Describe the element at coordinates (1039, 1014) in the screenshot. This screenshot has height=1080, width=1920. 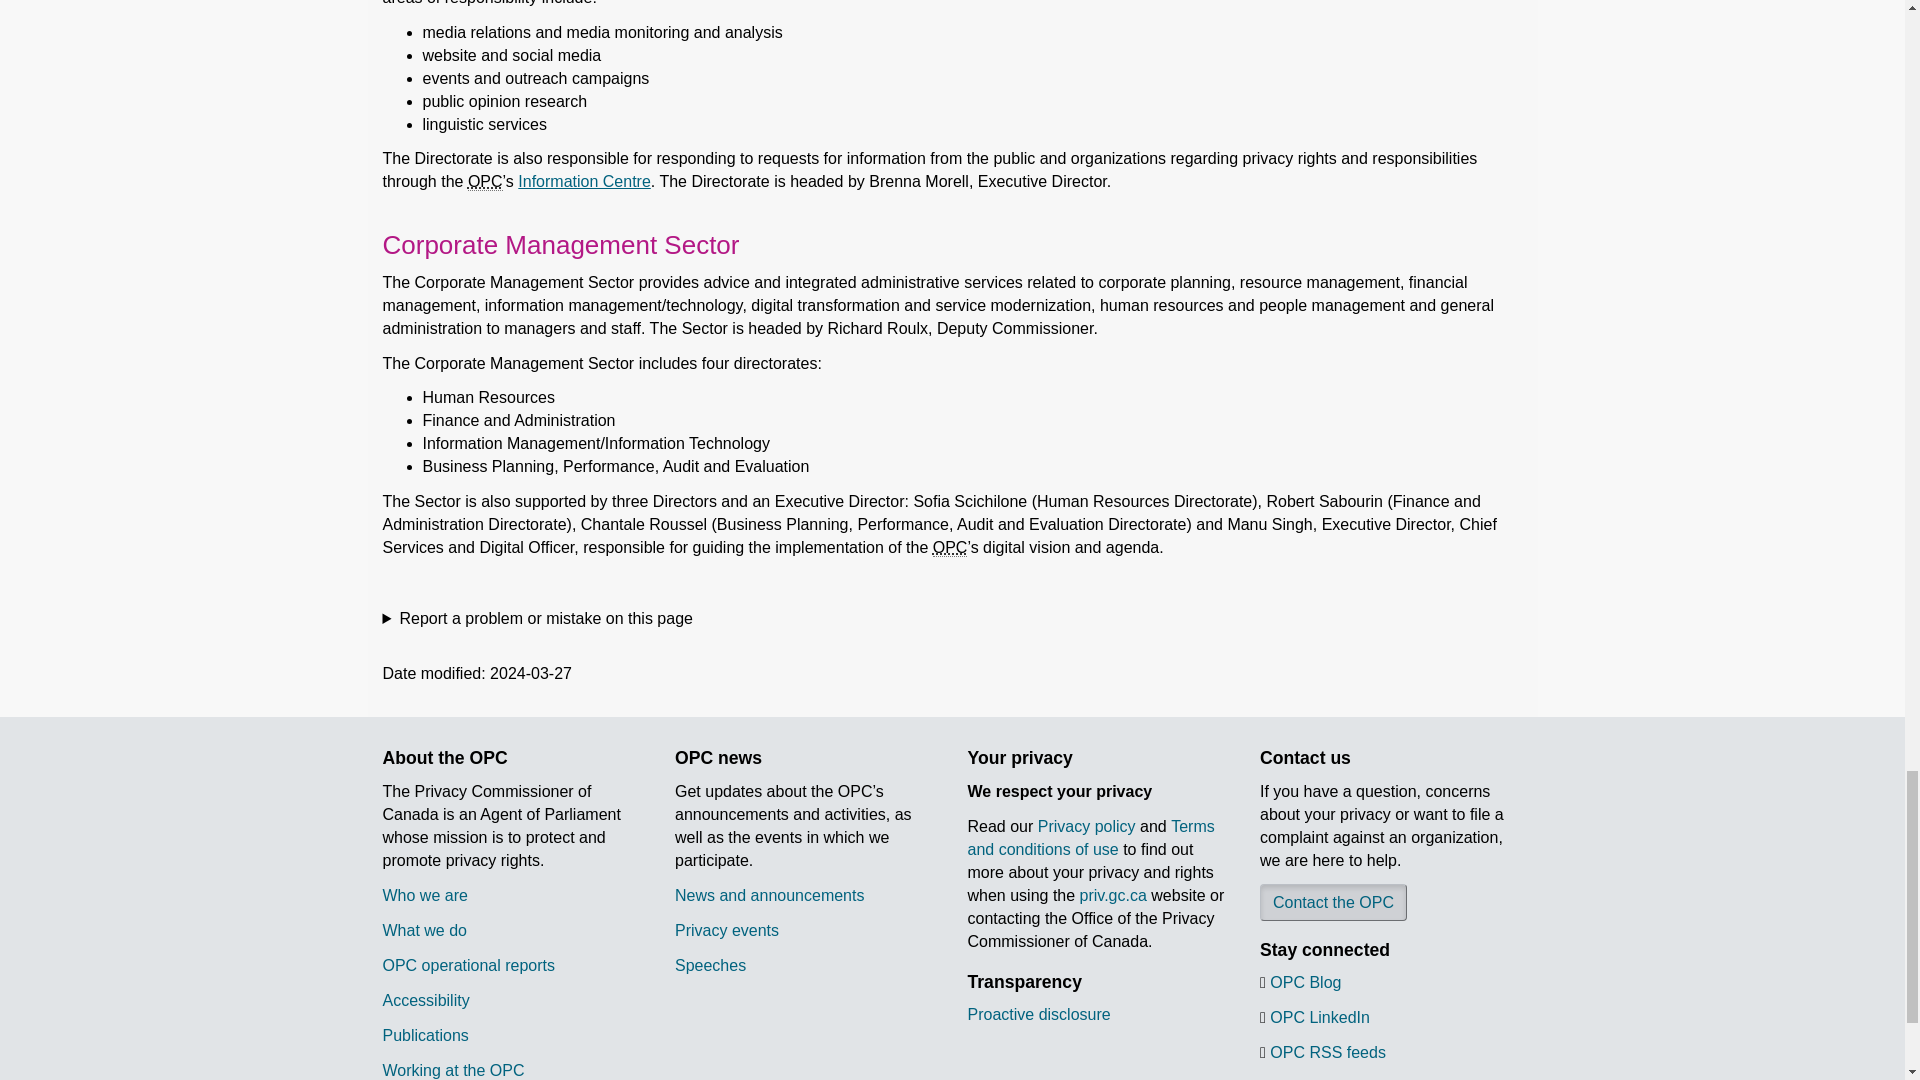
I see `Proactive disclosure` at that location.